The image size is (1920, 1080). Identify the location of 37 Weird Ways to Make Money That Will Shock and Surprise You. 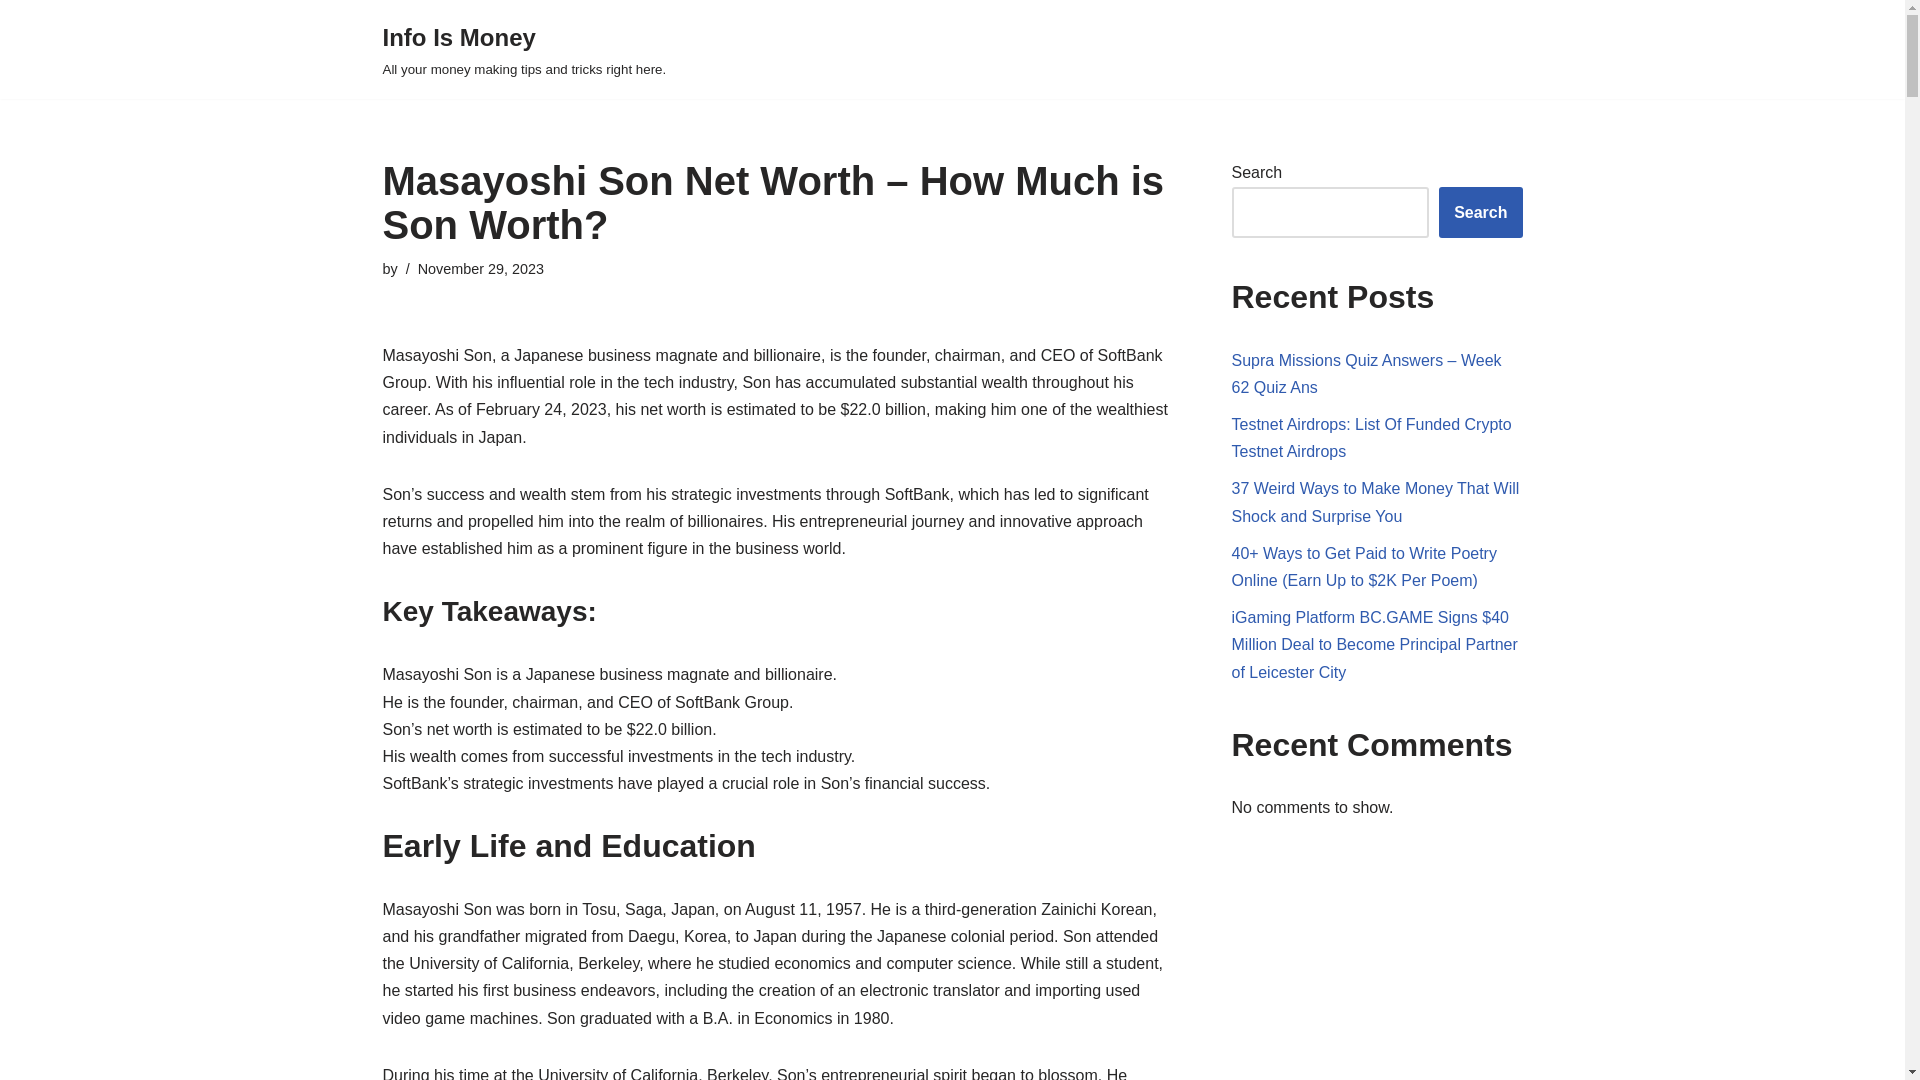
(1376, 501).